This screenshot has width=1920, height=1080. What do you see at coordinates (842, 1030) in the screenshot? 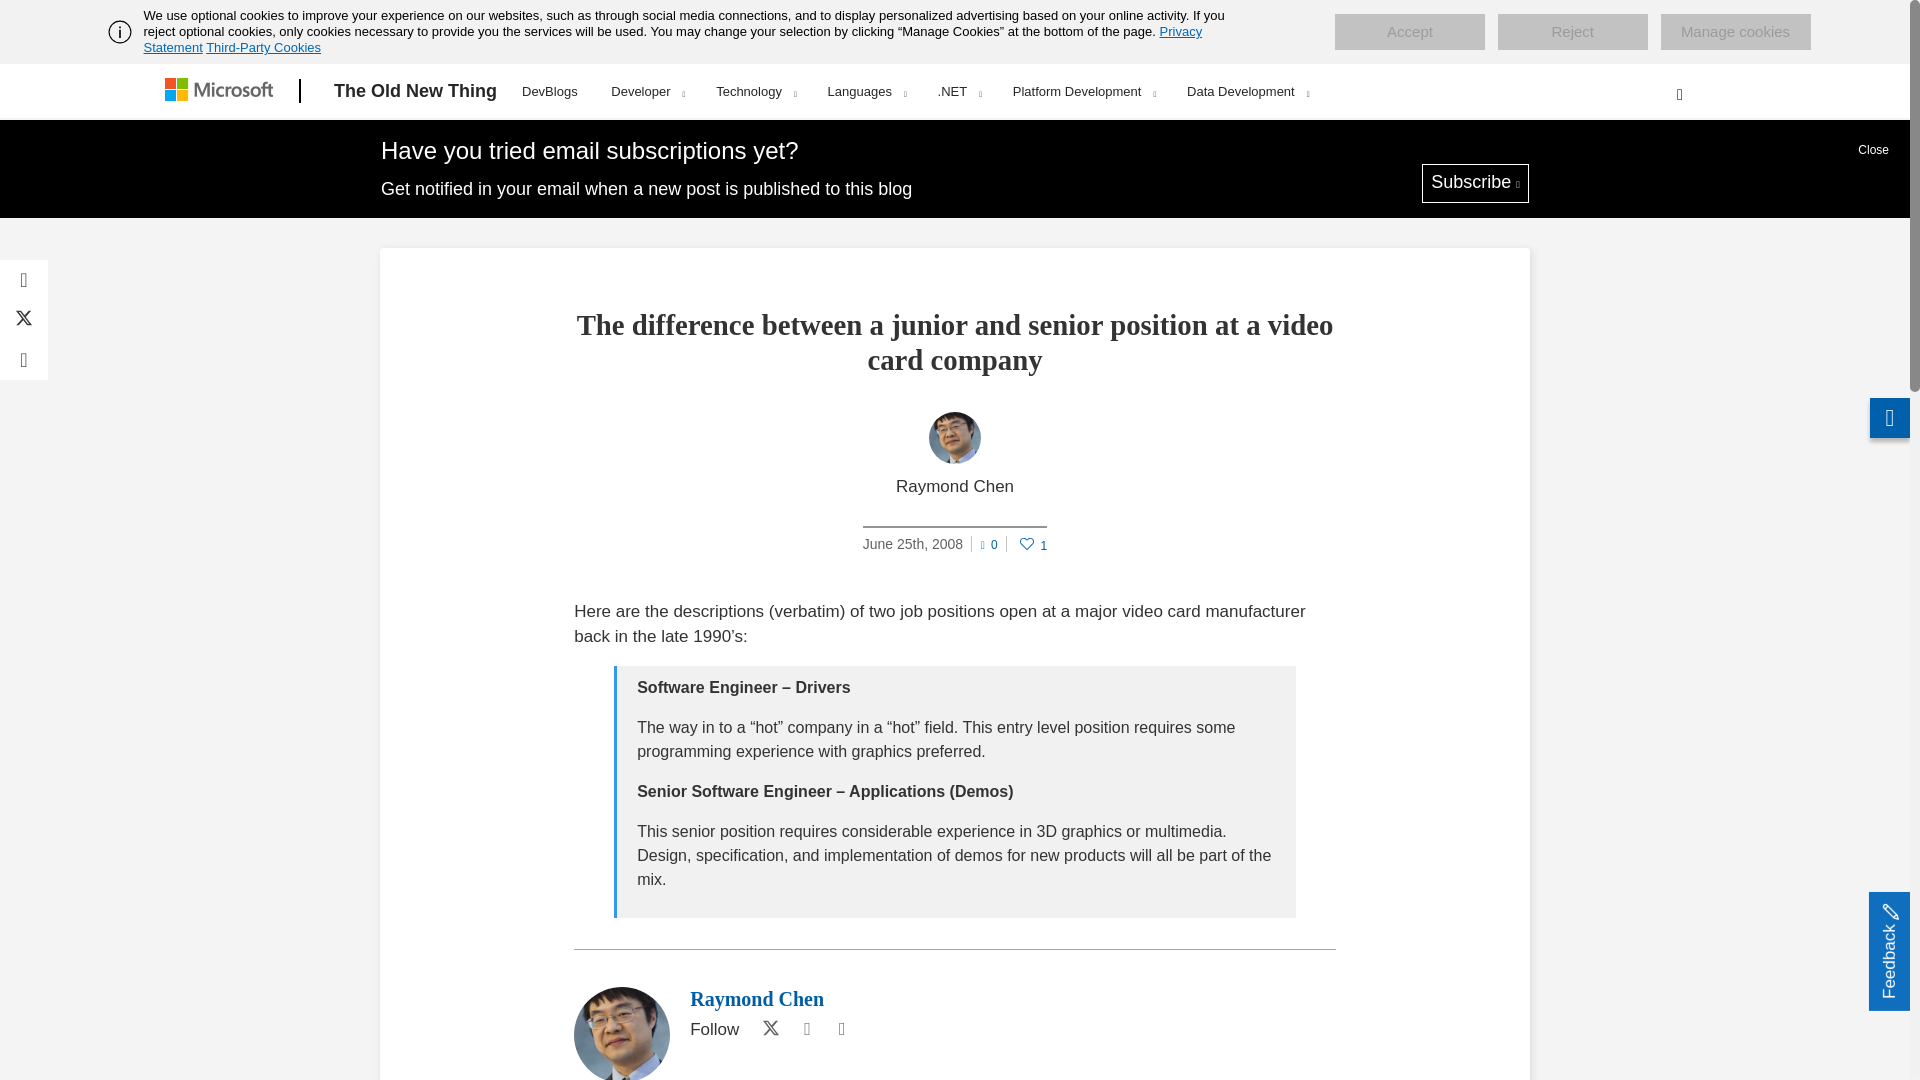
I see `RSS Feed` at bounding box center [842, 1030].